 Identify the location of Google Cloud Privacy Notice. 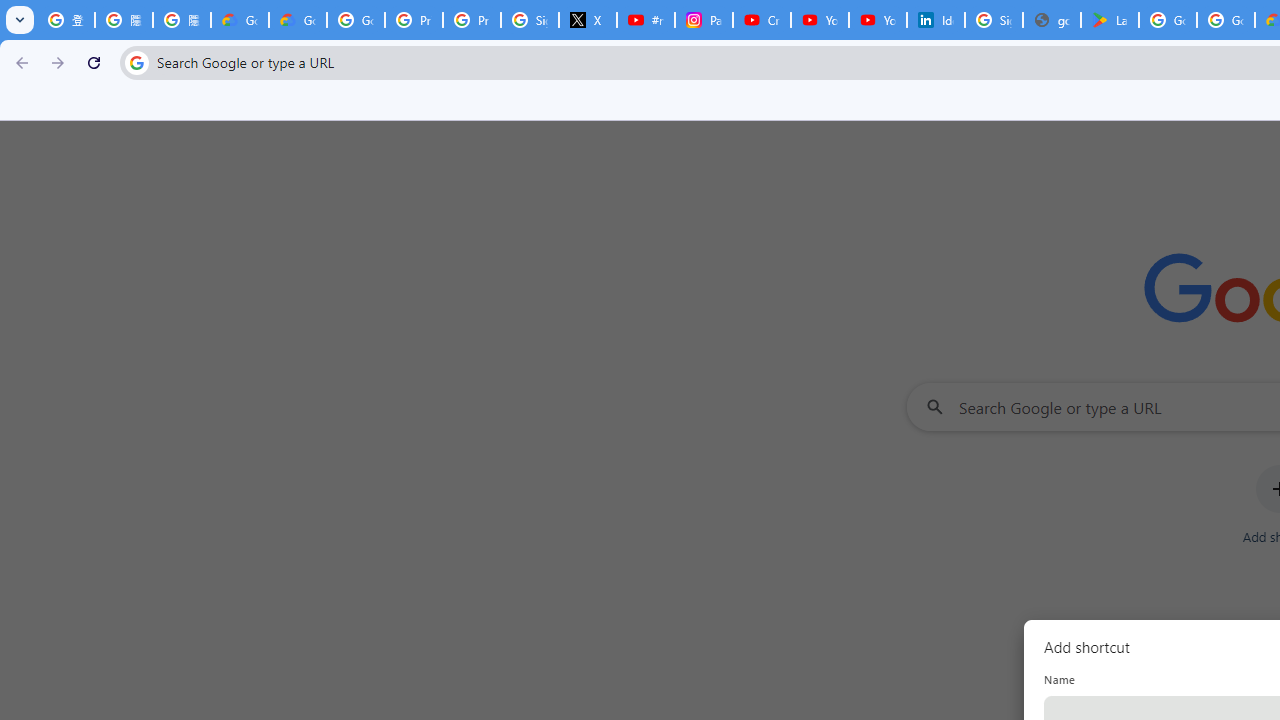
(240, 20).